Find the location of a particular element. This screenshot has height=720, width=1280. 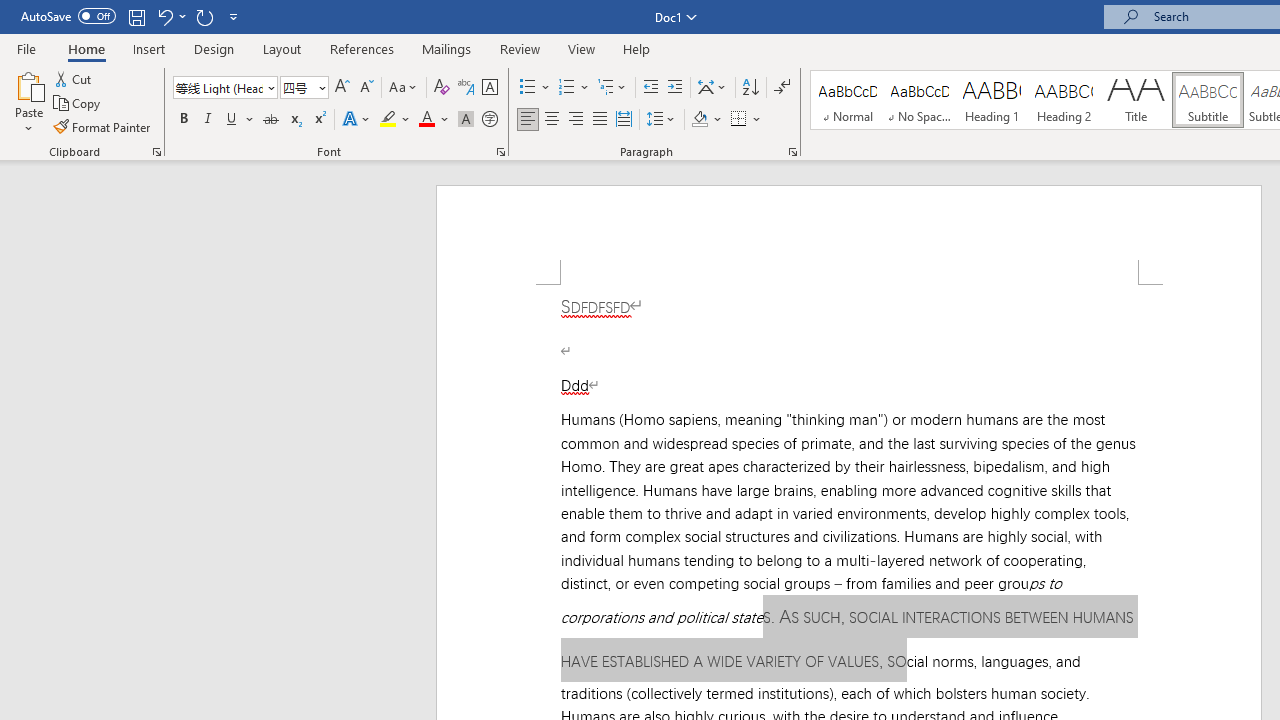

Subtitle is located at coordinates (1208, 100).